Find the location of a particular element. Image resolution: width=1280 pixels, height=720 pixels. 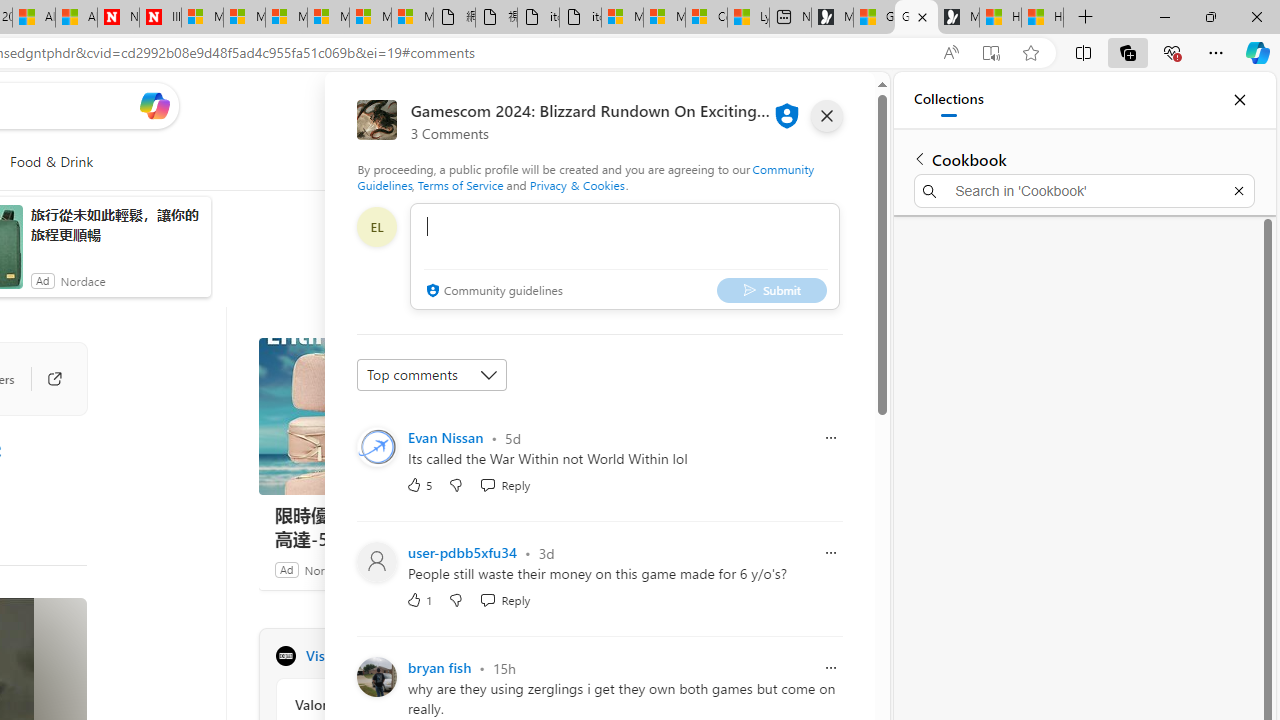

Go to publisher's site is located at coordinates (44, 378).